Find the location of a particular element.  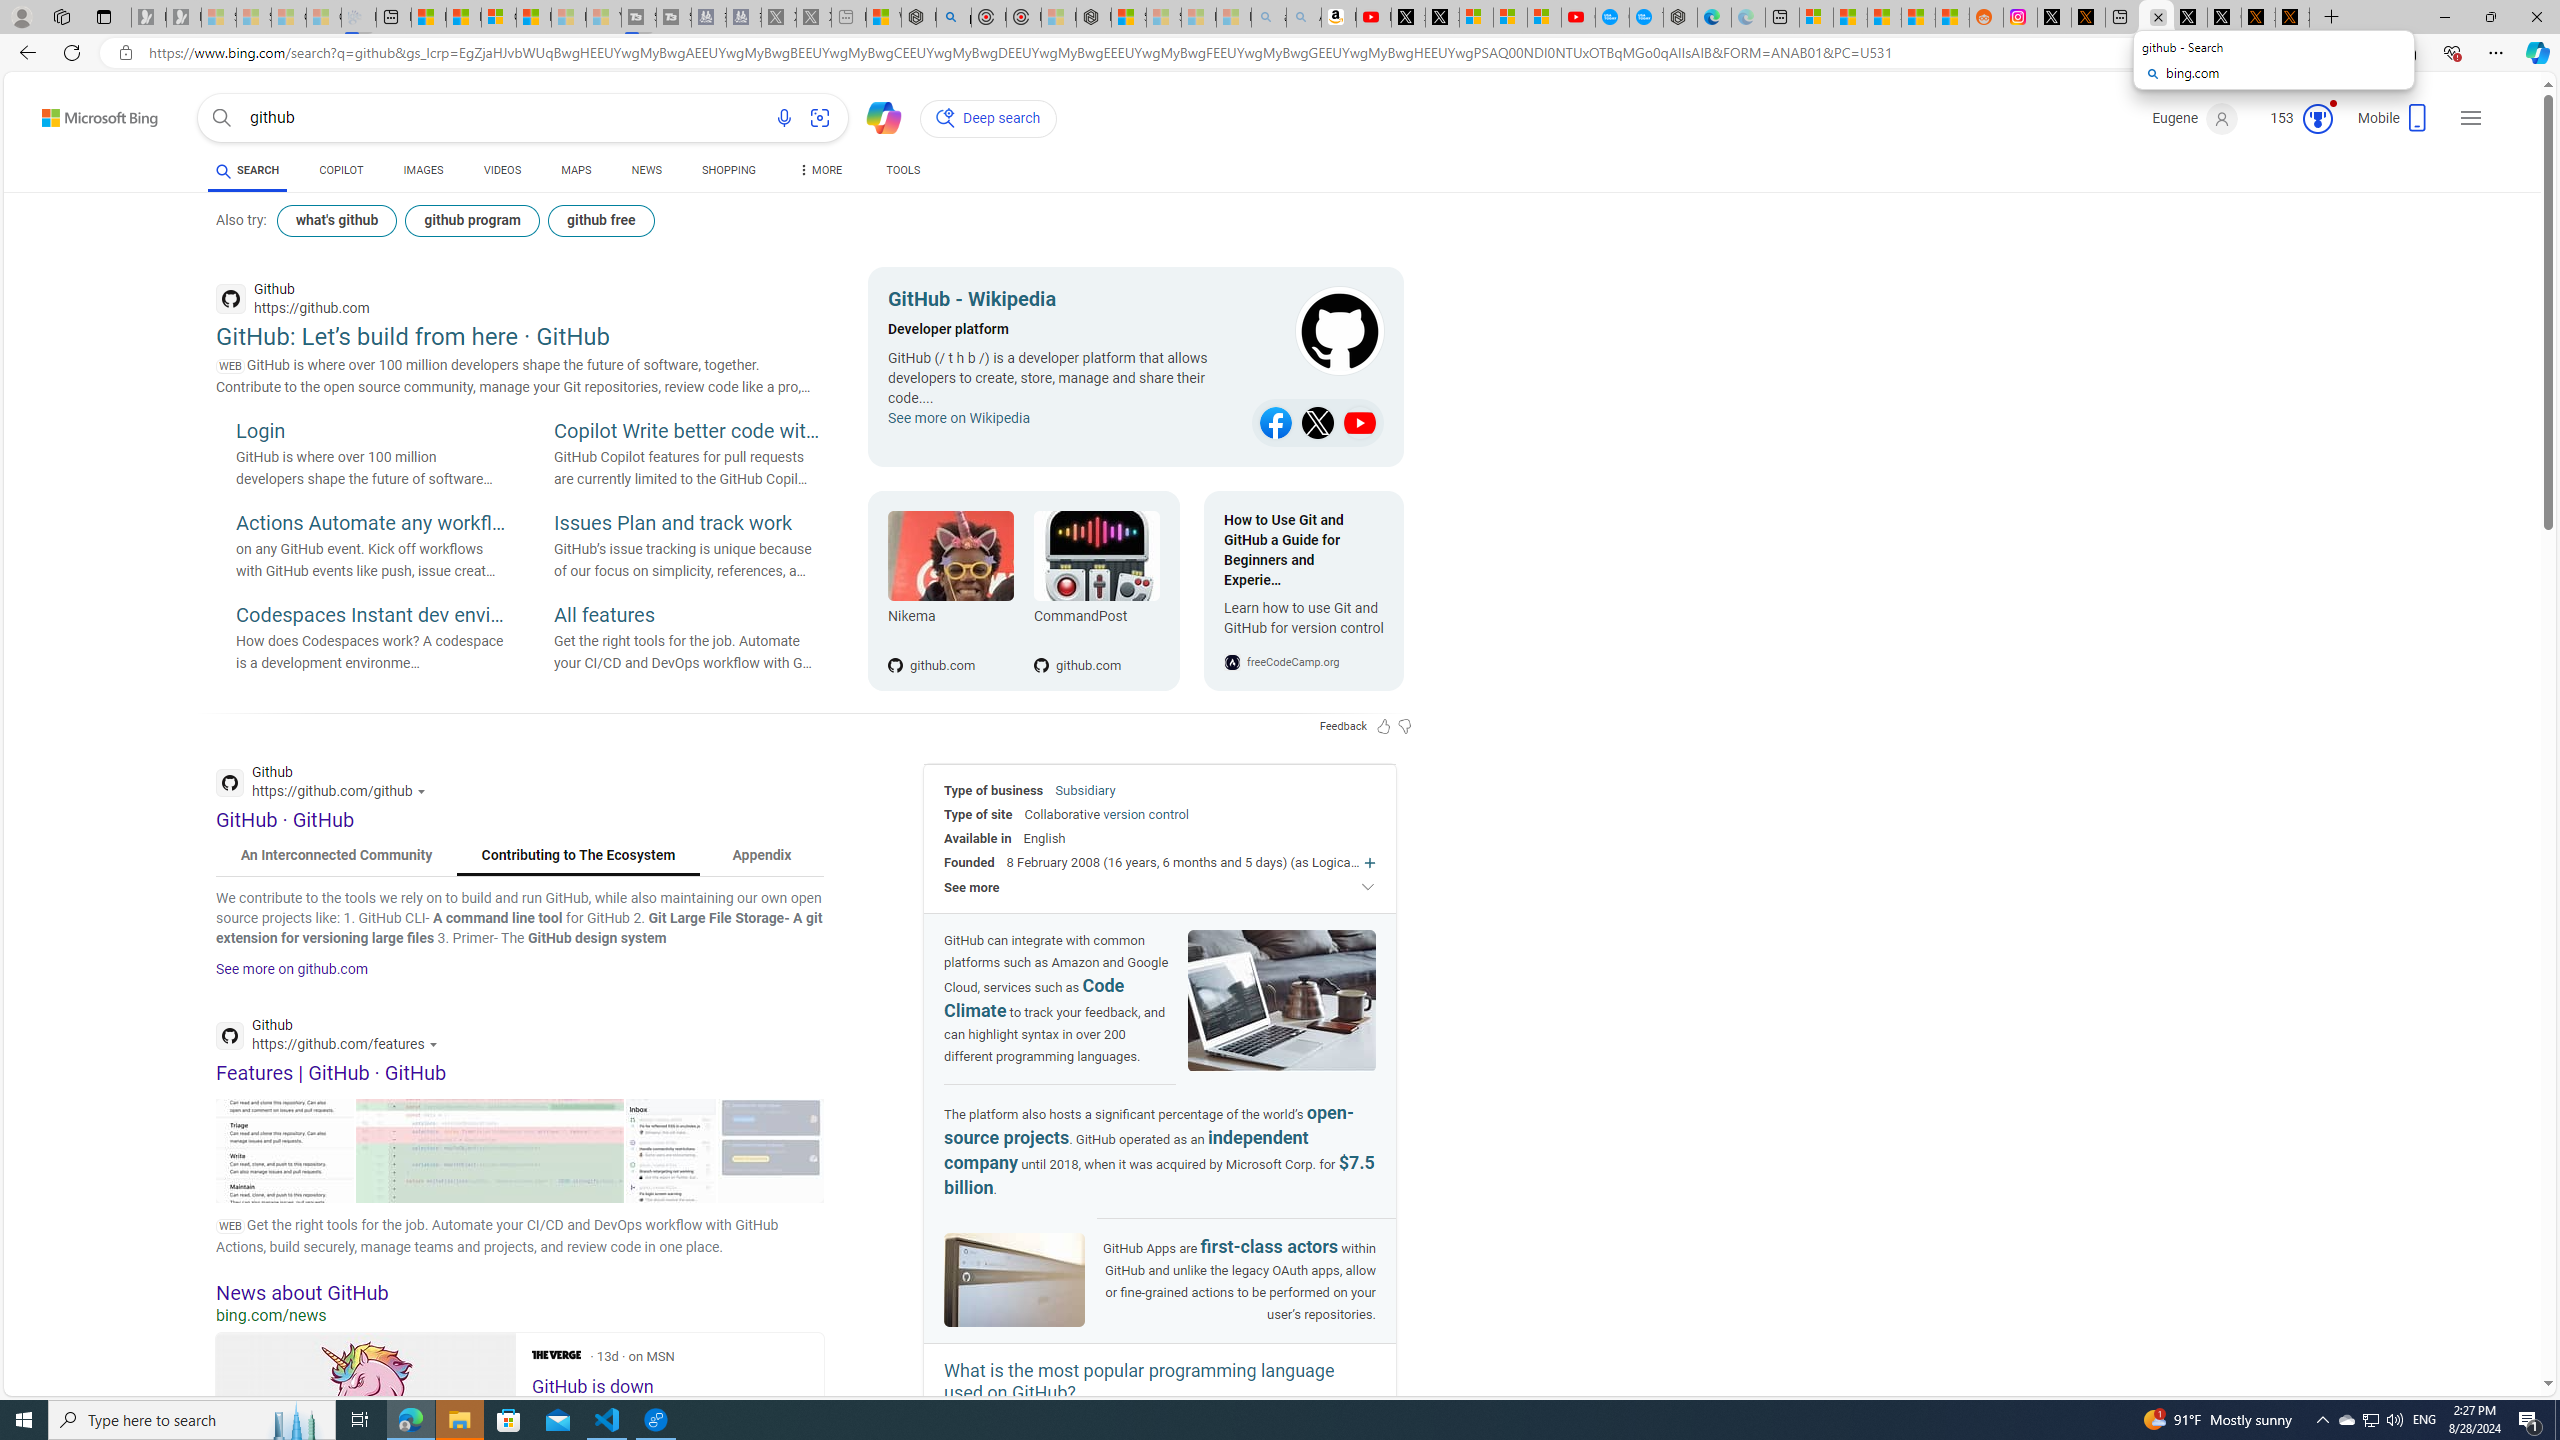

Shanghai, China hourly forecast | Microsoft Weather is located at coordinates (1884, 17).